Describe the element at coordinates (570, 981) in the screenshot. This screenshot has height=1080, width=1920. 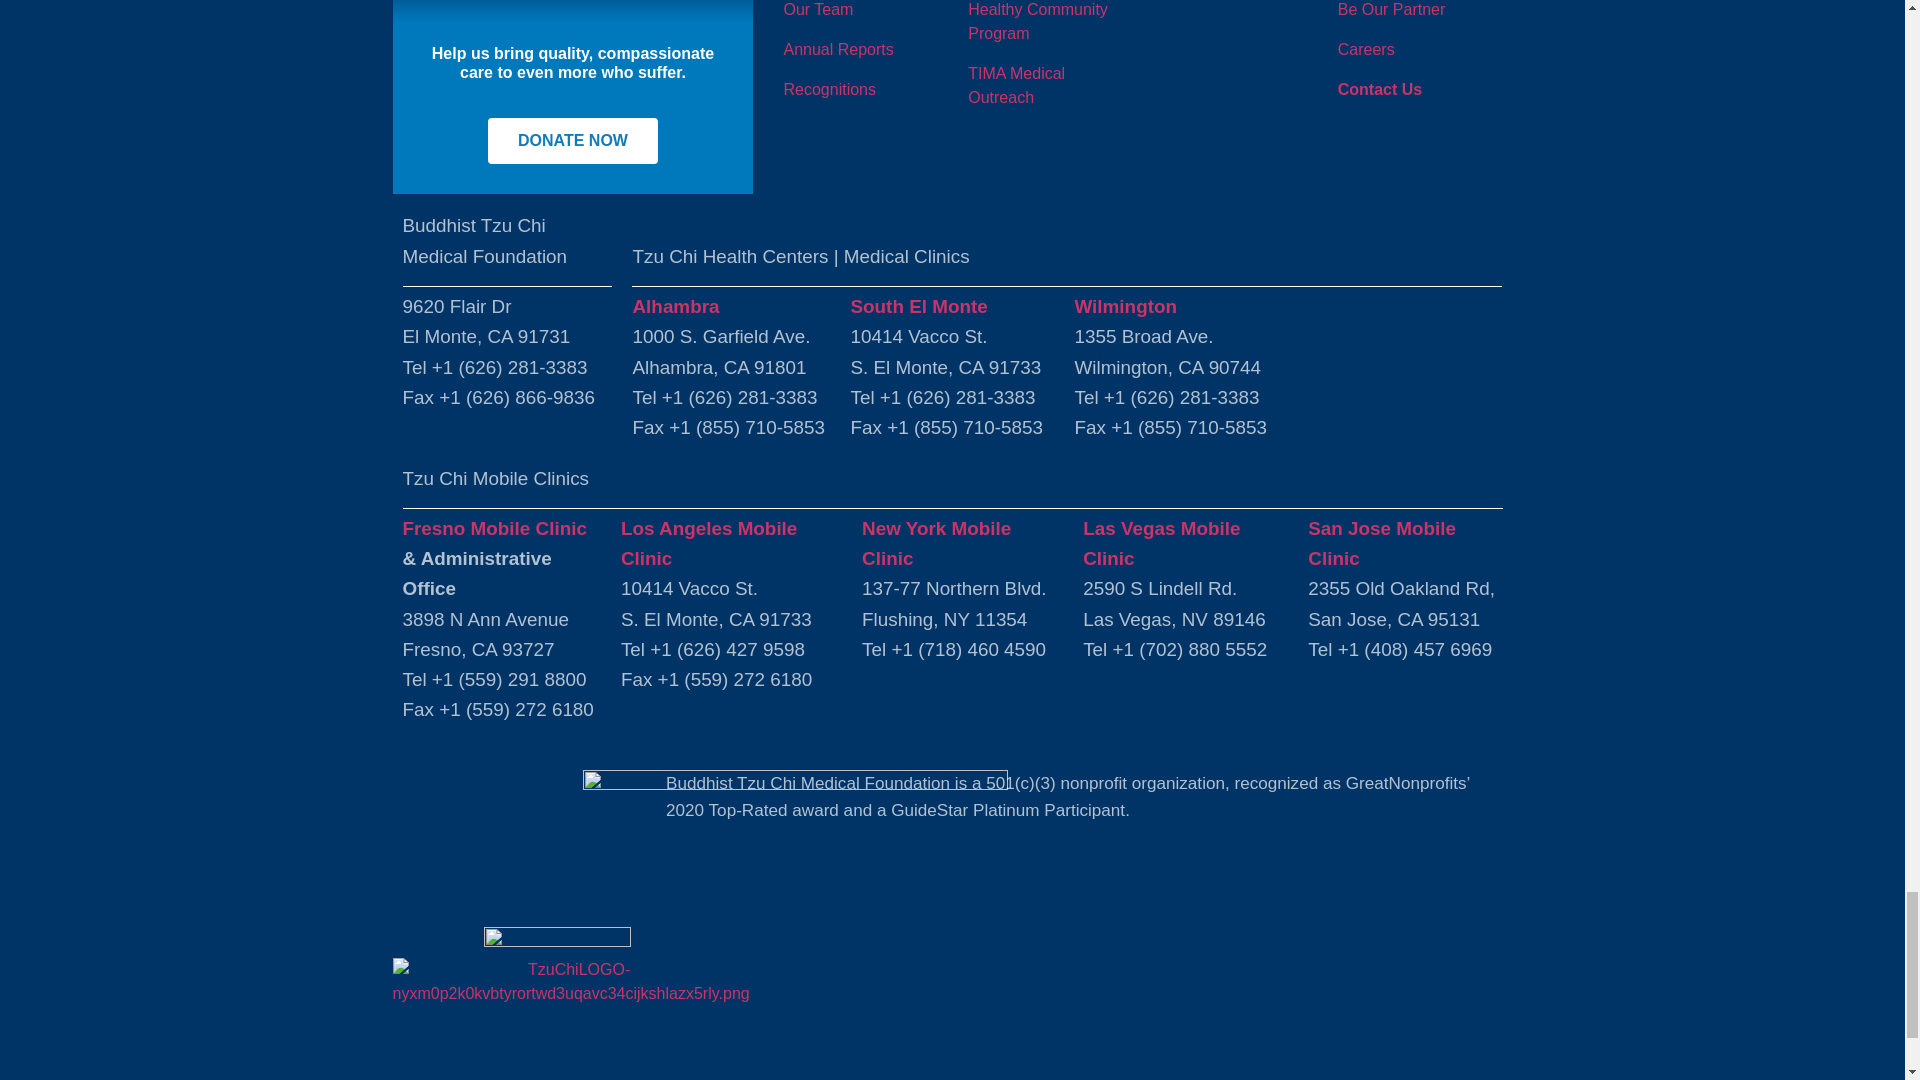
I see `TzuChiLOGO-nyxm0p2k0kvbtyrortwd3uqavc34cijkshlazx5rly.png` at that location.